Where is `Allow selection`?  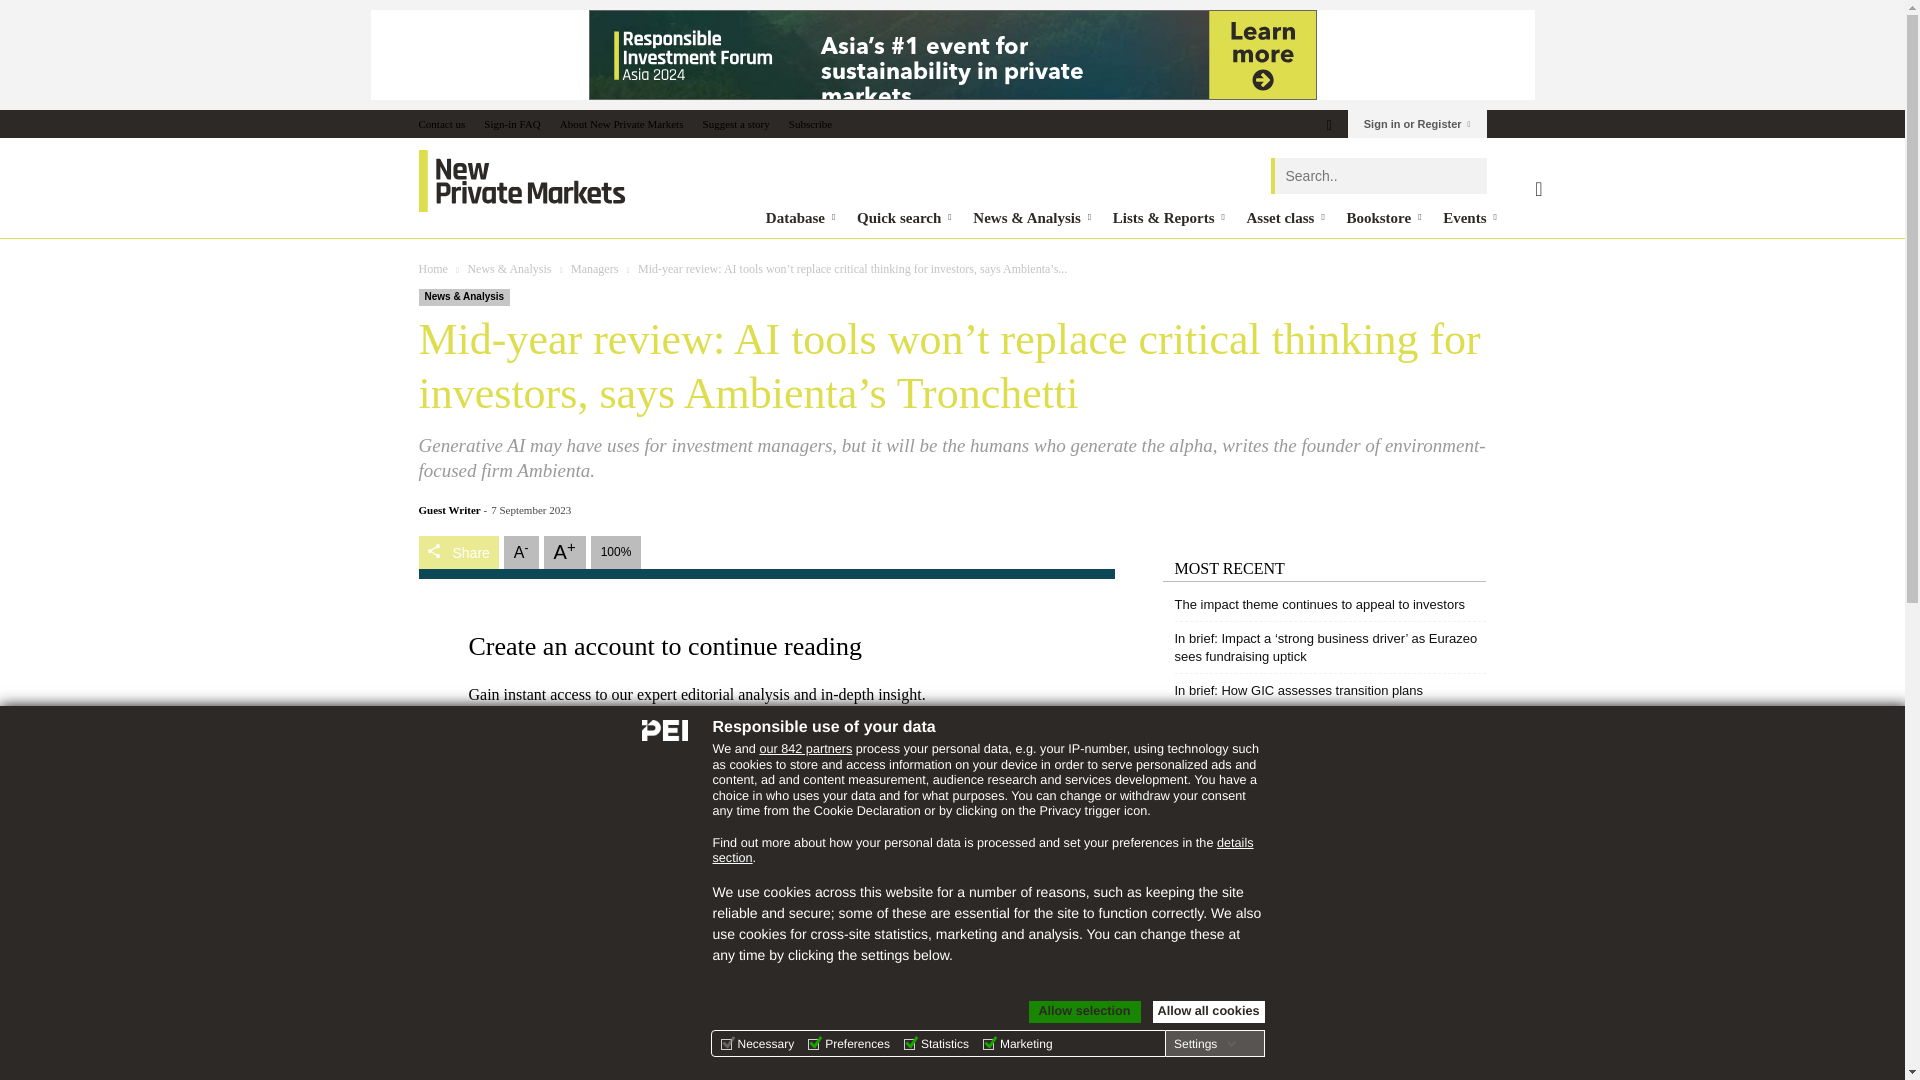 Allow selection is located at coordinates (1084, 1012).